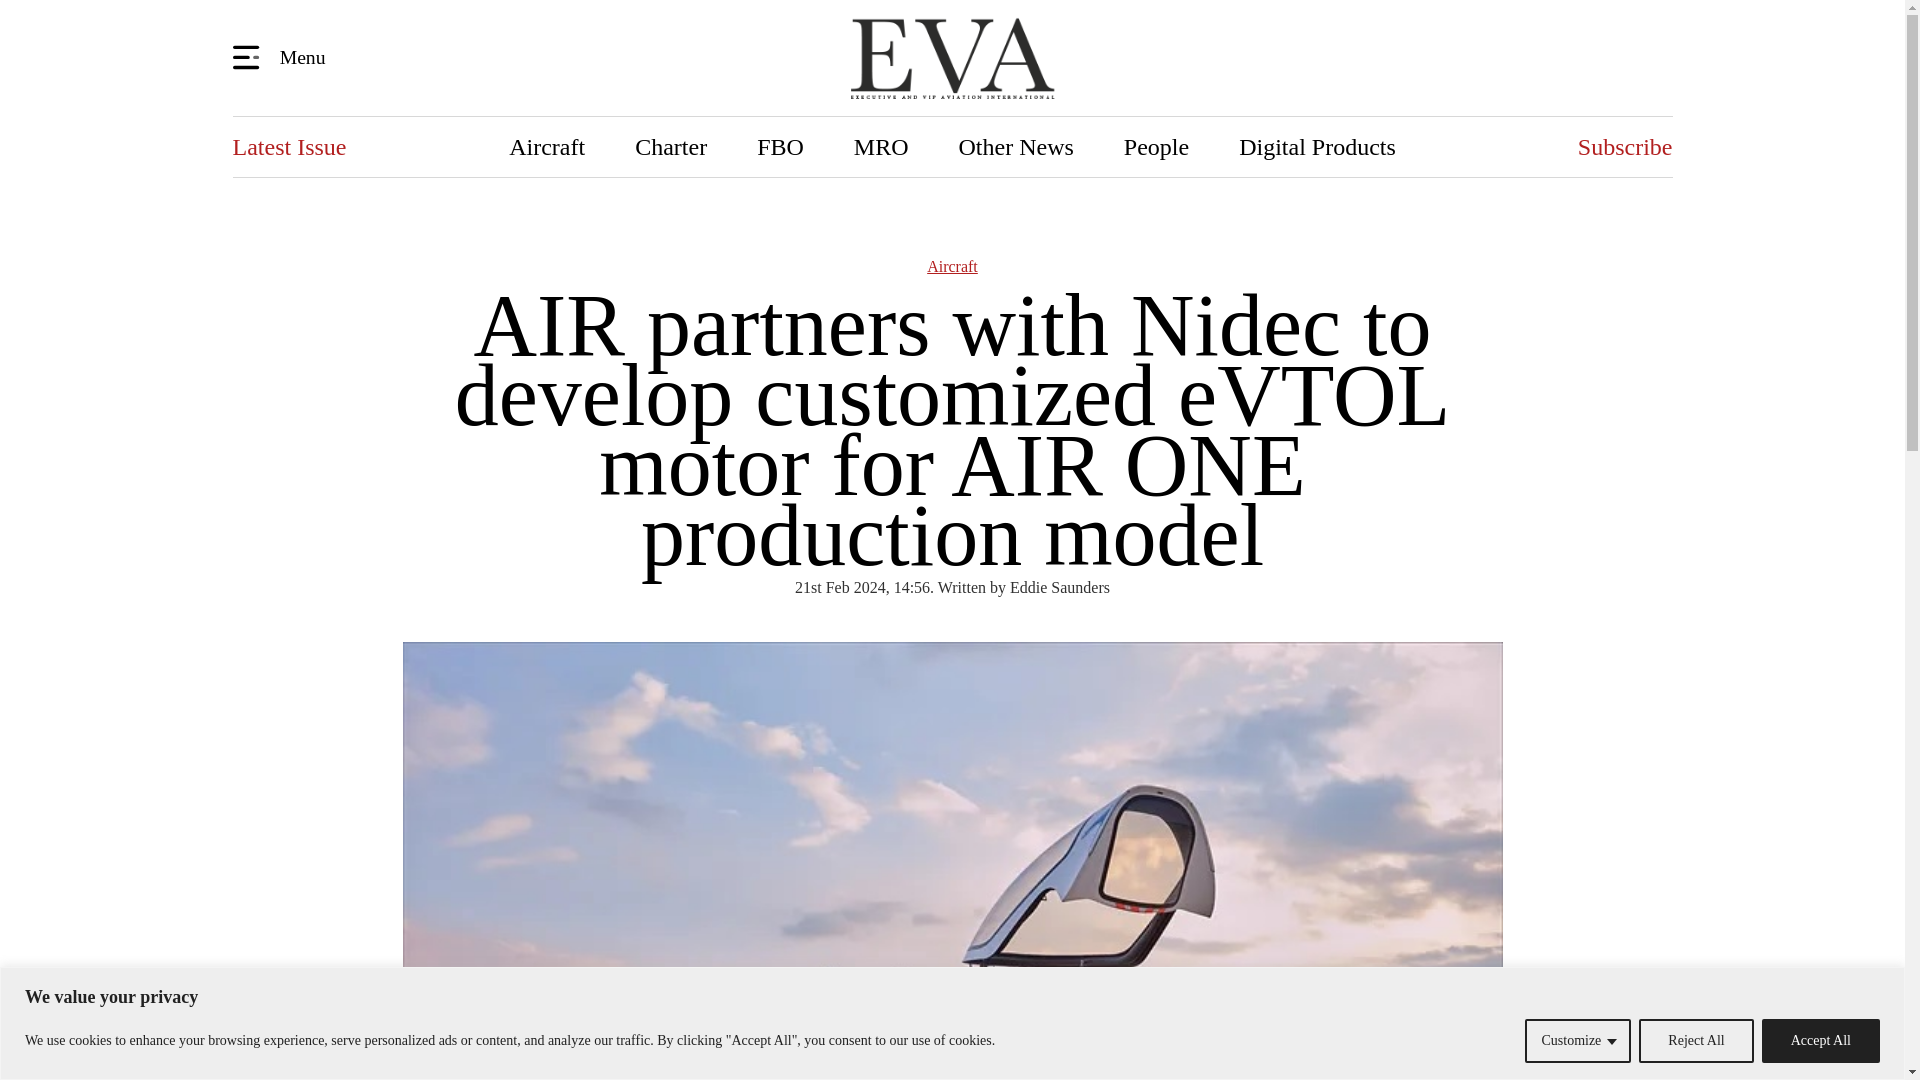 The width and height of the screenshot is (1920, 1080). Describe the element at coordinates (1016, 146) in the screenshot. I see `Other News` at that location.